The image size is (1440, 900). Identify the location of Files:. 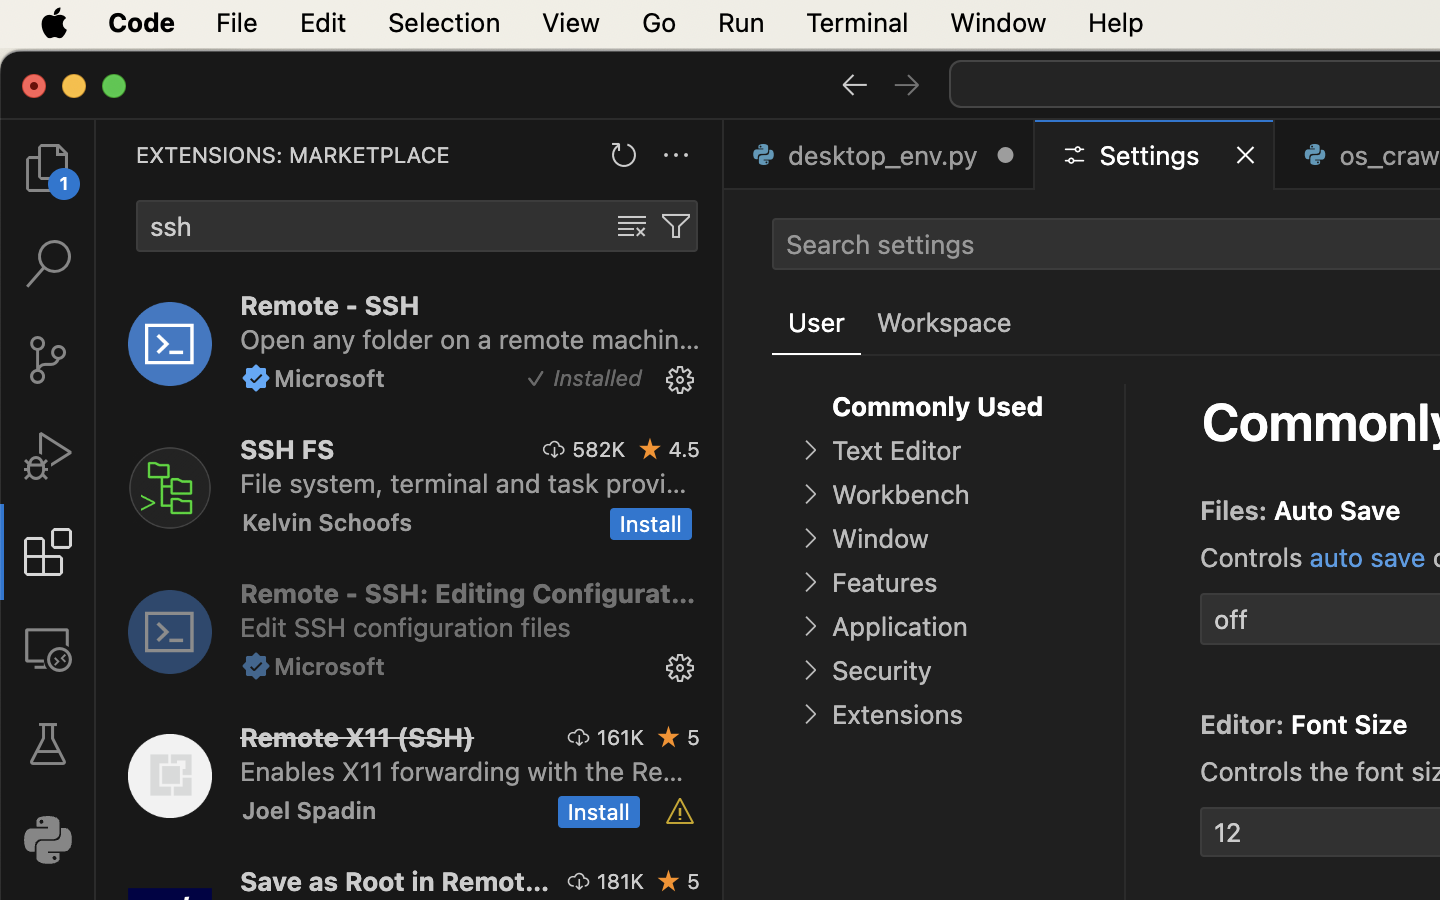
(1237, 511).